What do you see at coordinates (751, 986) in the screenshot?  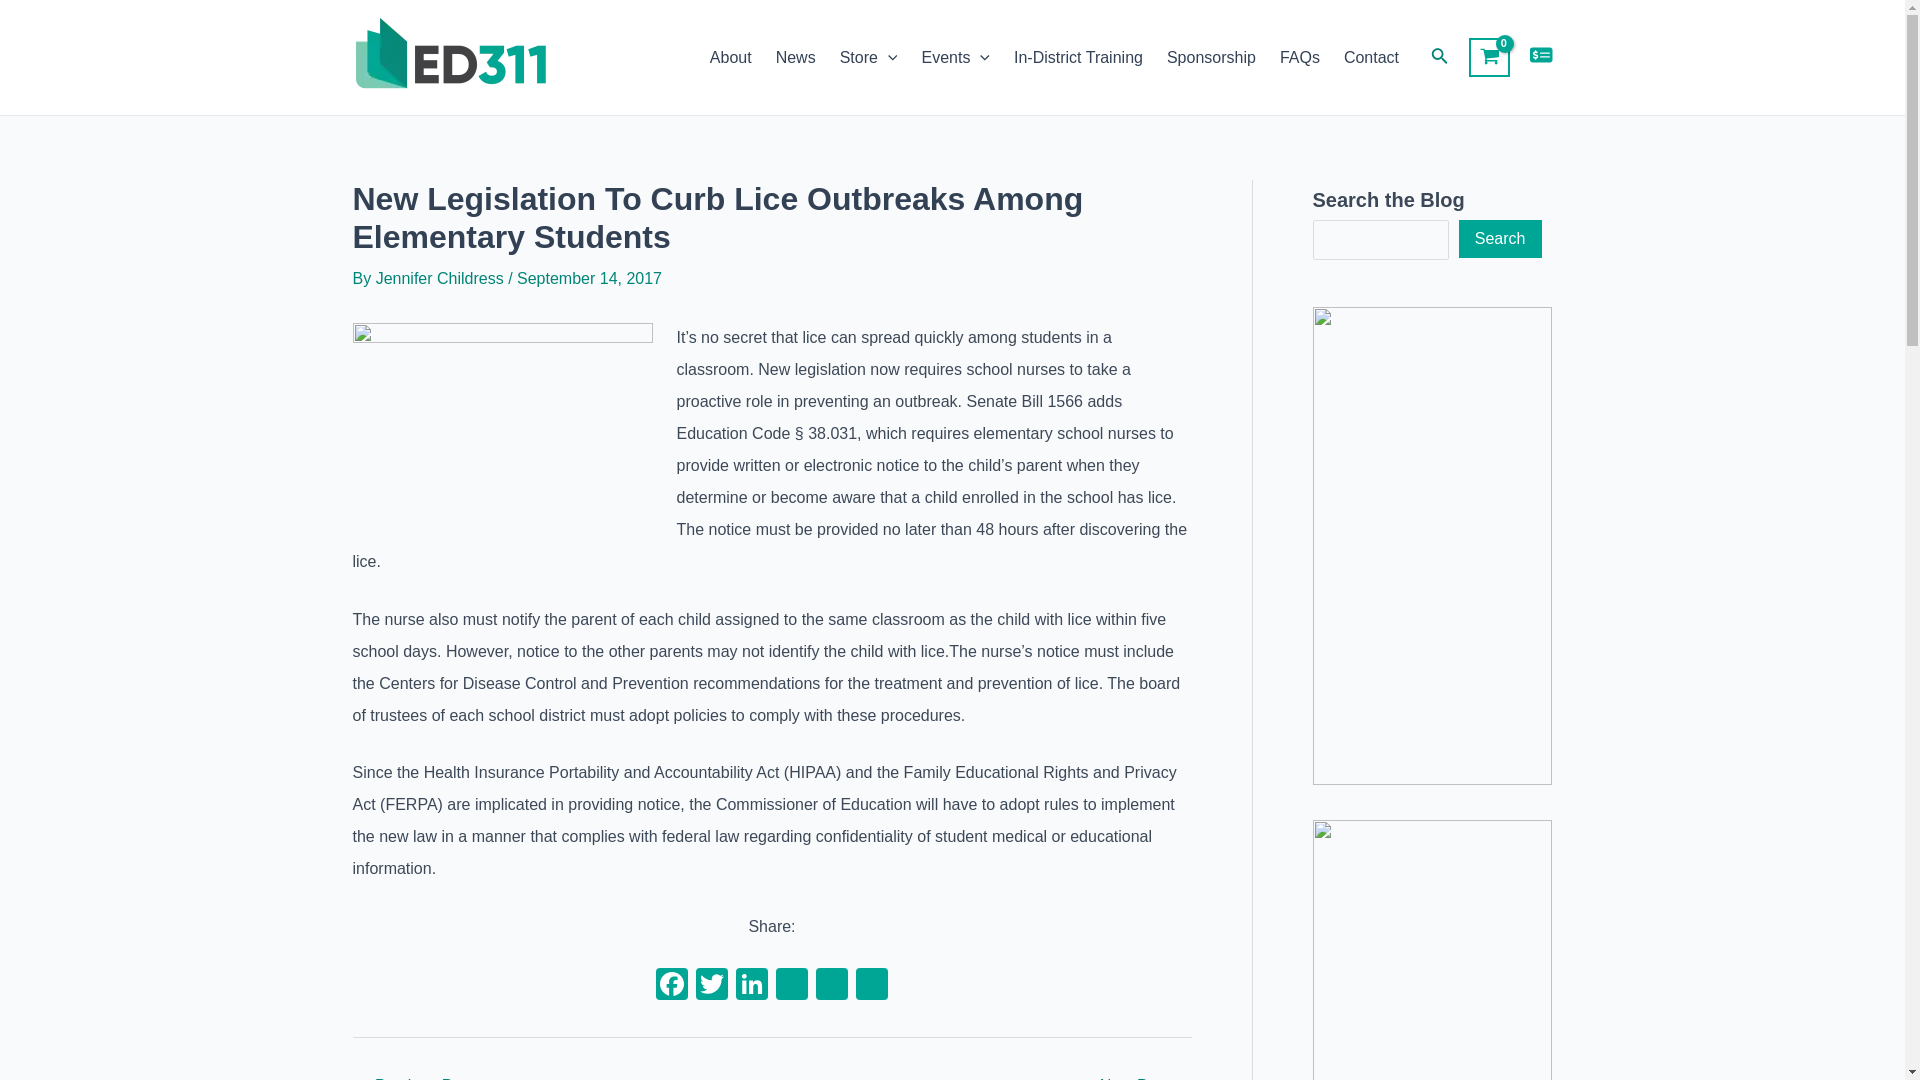 I see `LinkedIn` at bounding box center [751, 986].